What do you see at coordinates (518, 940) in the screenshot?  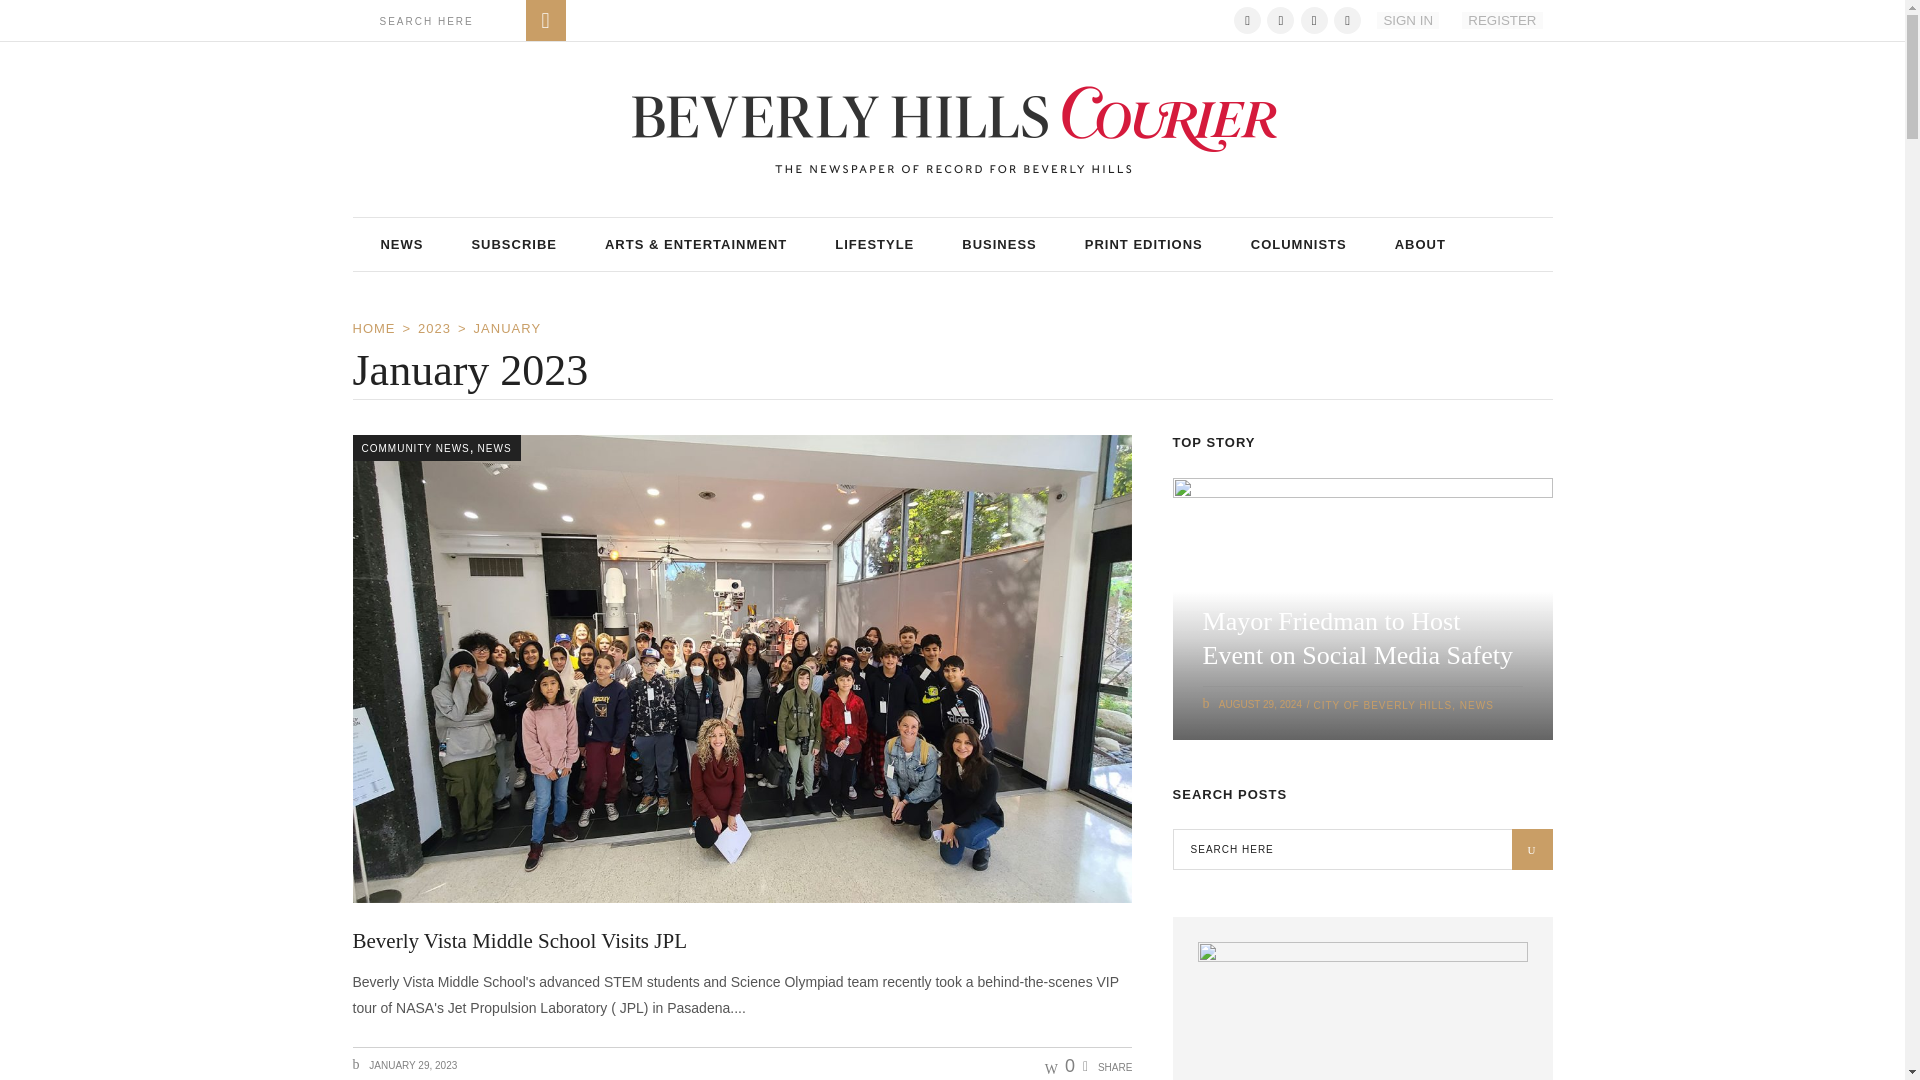 I see `Beverly Vista Middle School Visits JPL` at bounding box center [518, 940].